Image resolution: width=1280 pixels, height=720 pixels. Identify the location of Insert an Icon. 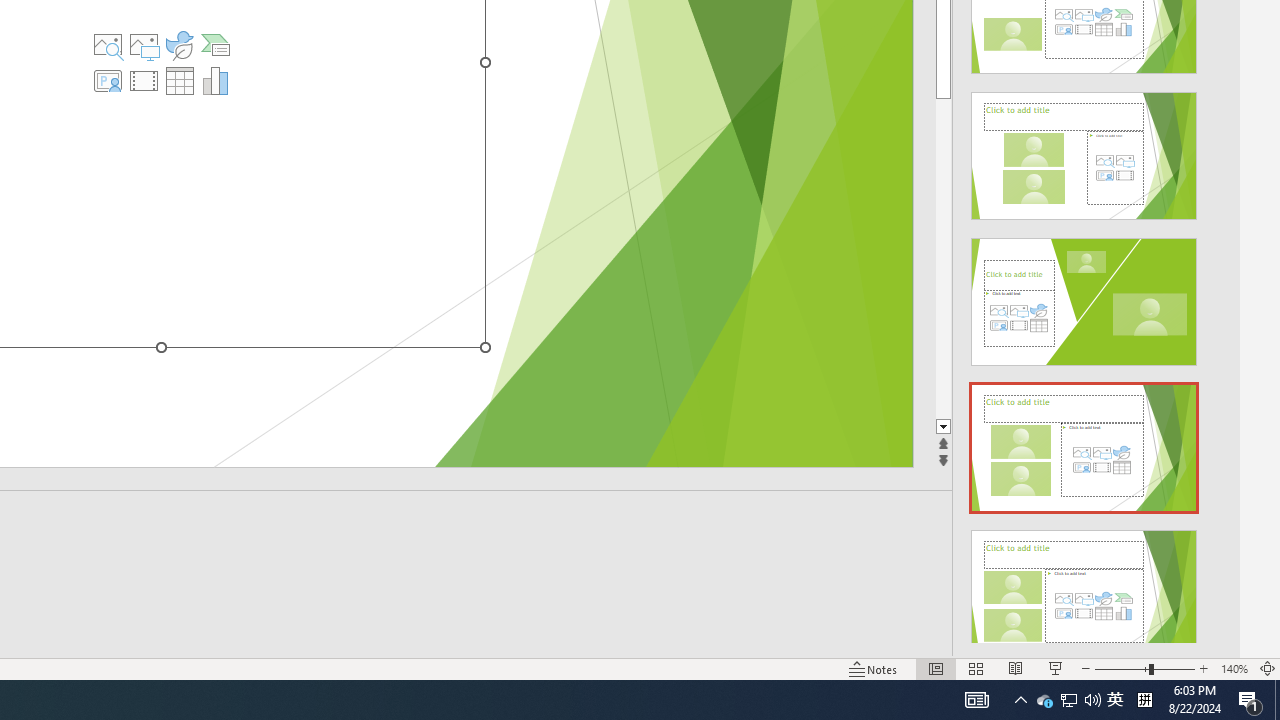
(179, 44).